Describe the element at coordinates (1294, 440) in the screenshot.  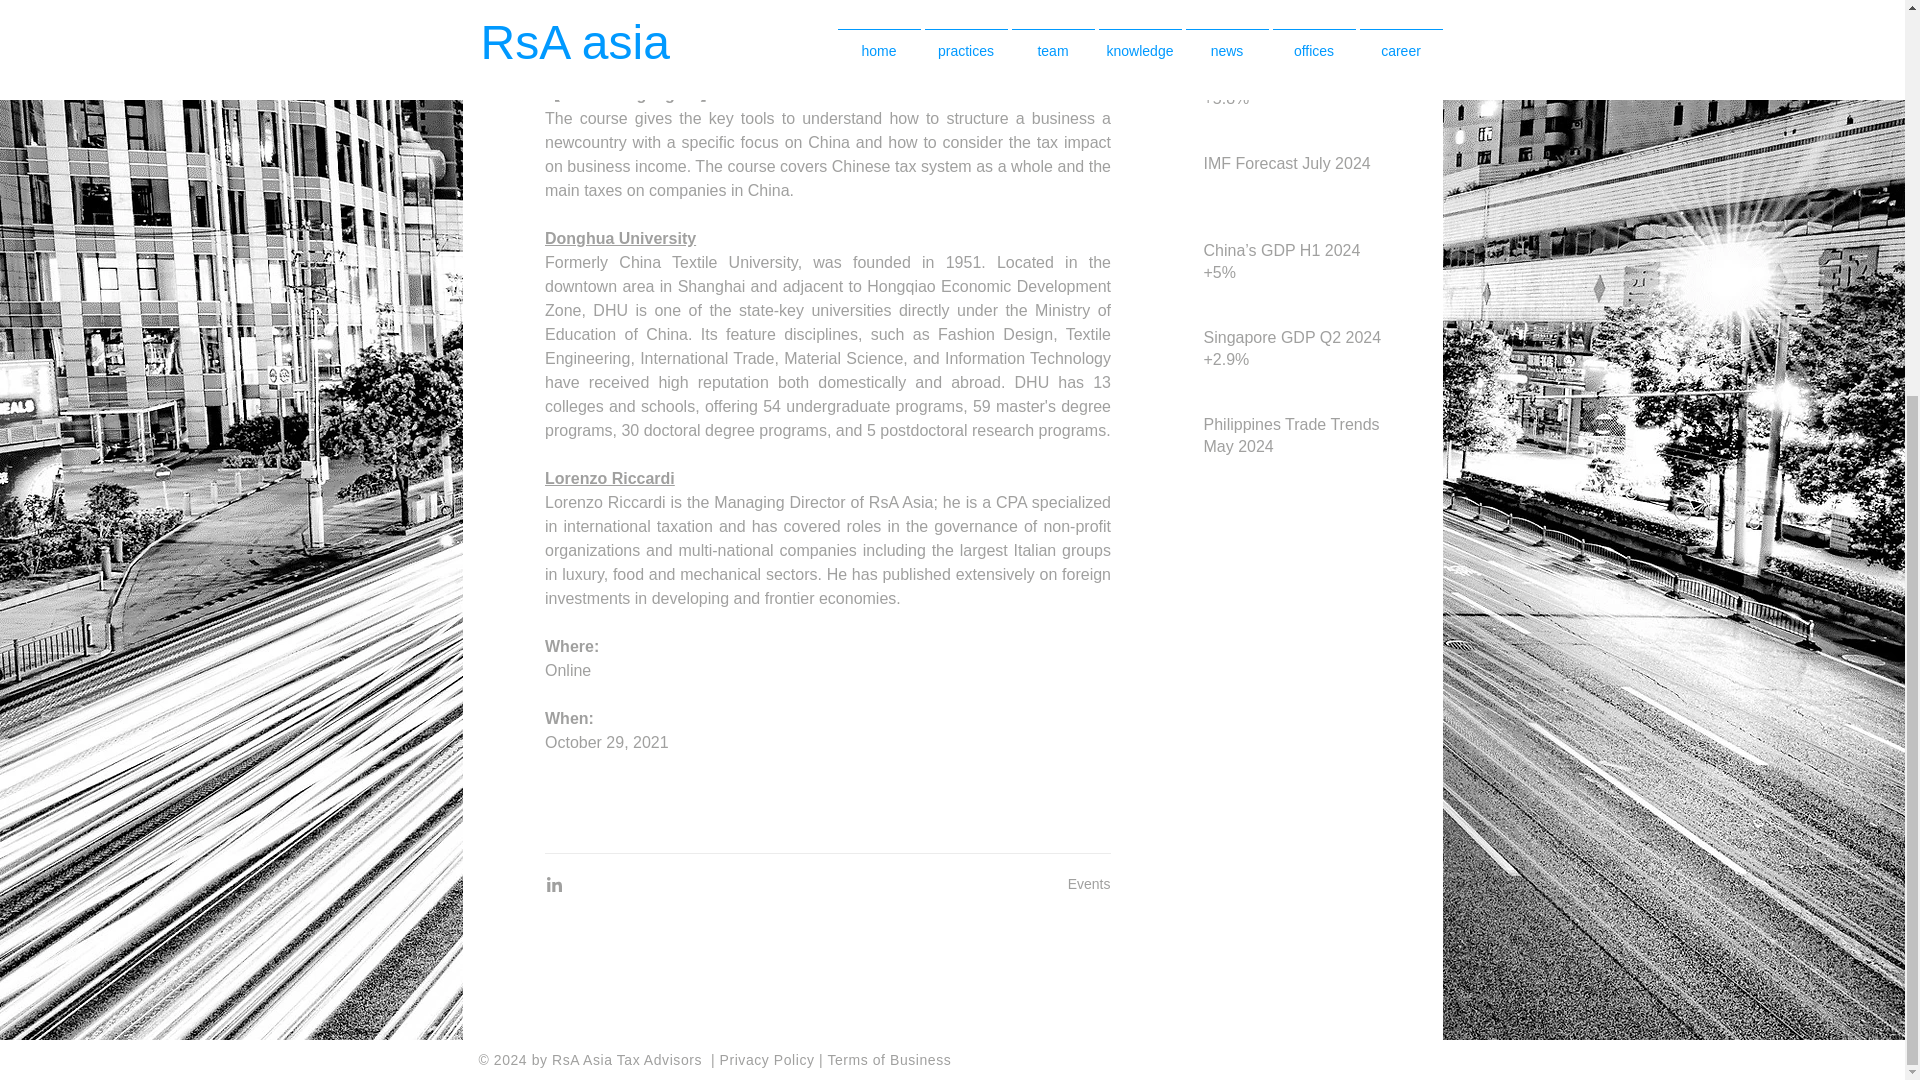
I see `Philippines Trade Trends May 2024` at that location.